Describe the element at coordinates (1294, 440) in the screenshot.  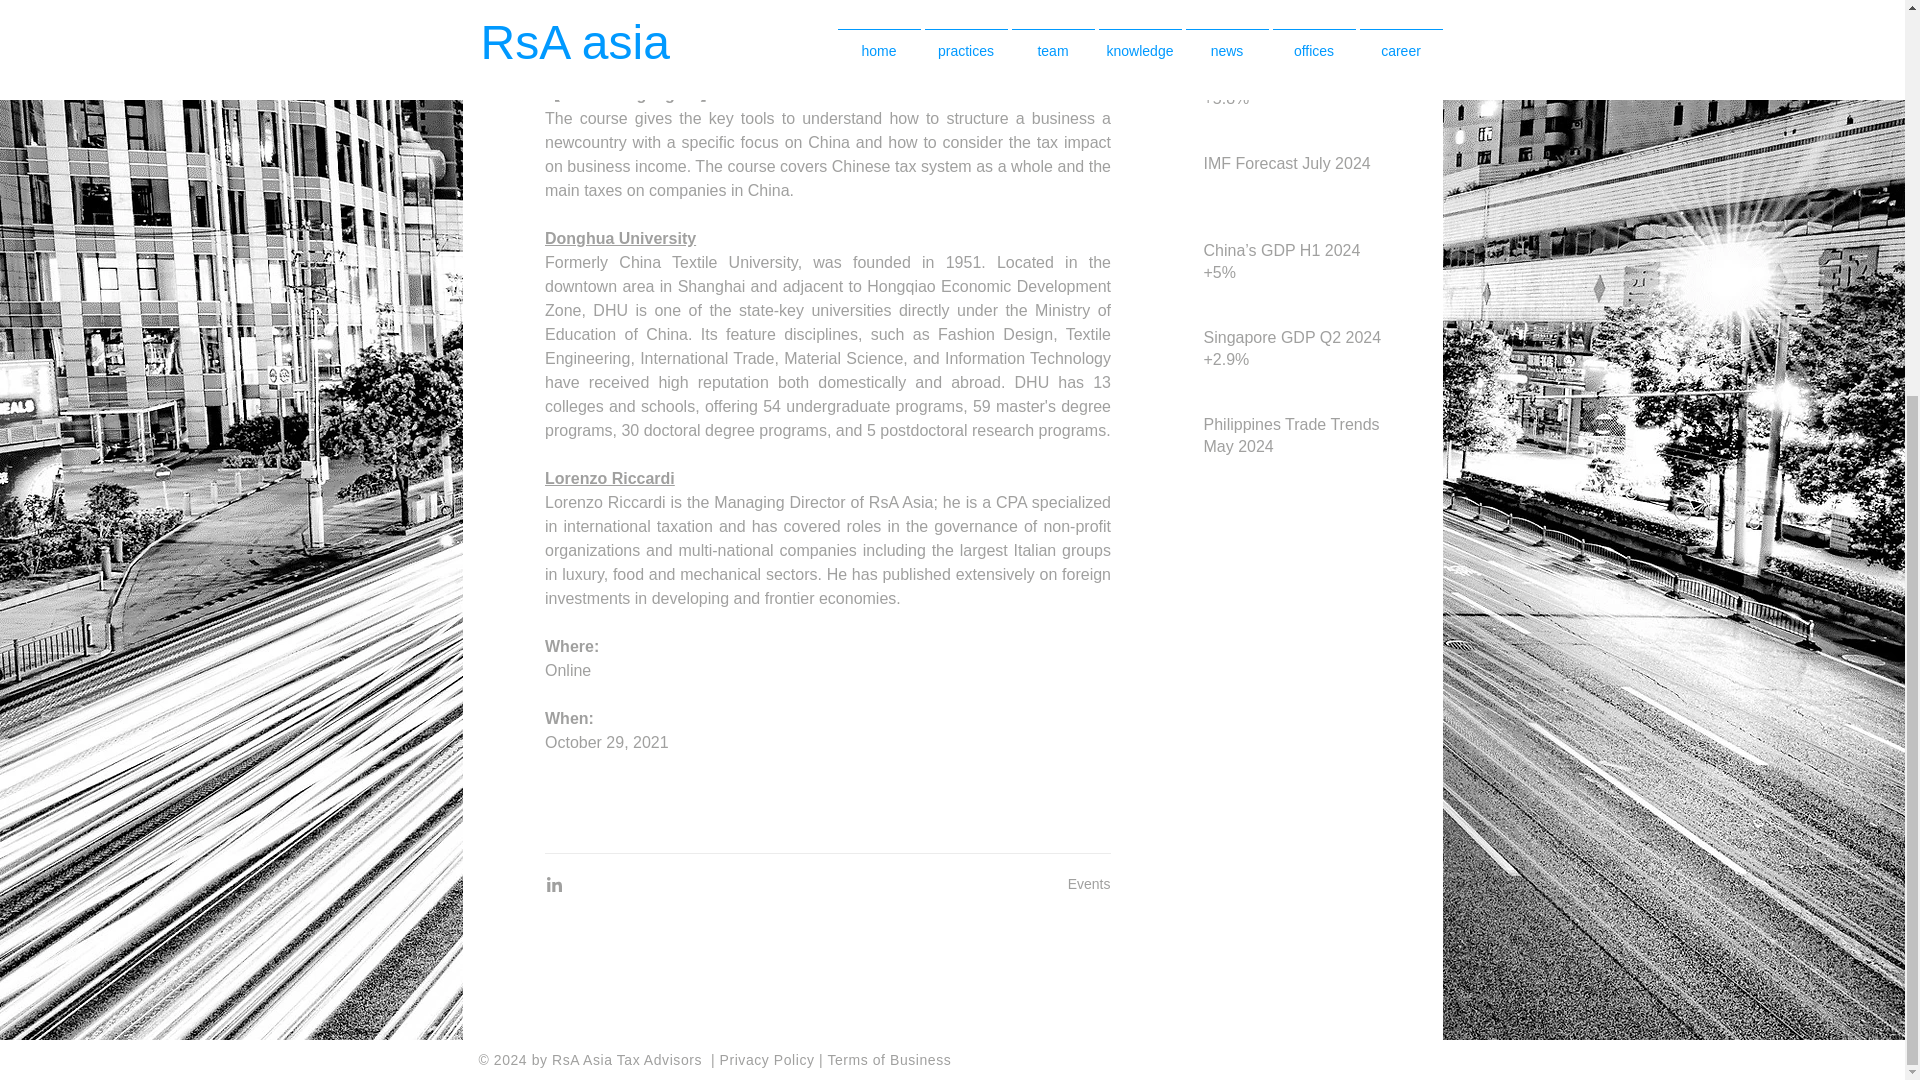
I see `Philippines Trade Trends May 2024` at that location.